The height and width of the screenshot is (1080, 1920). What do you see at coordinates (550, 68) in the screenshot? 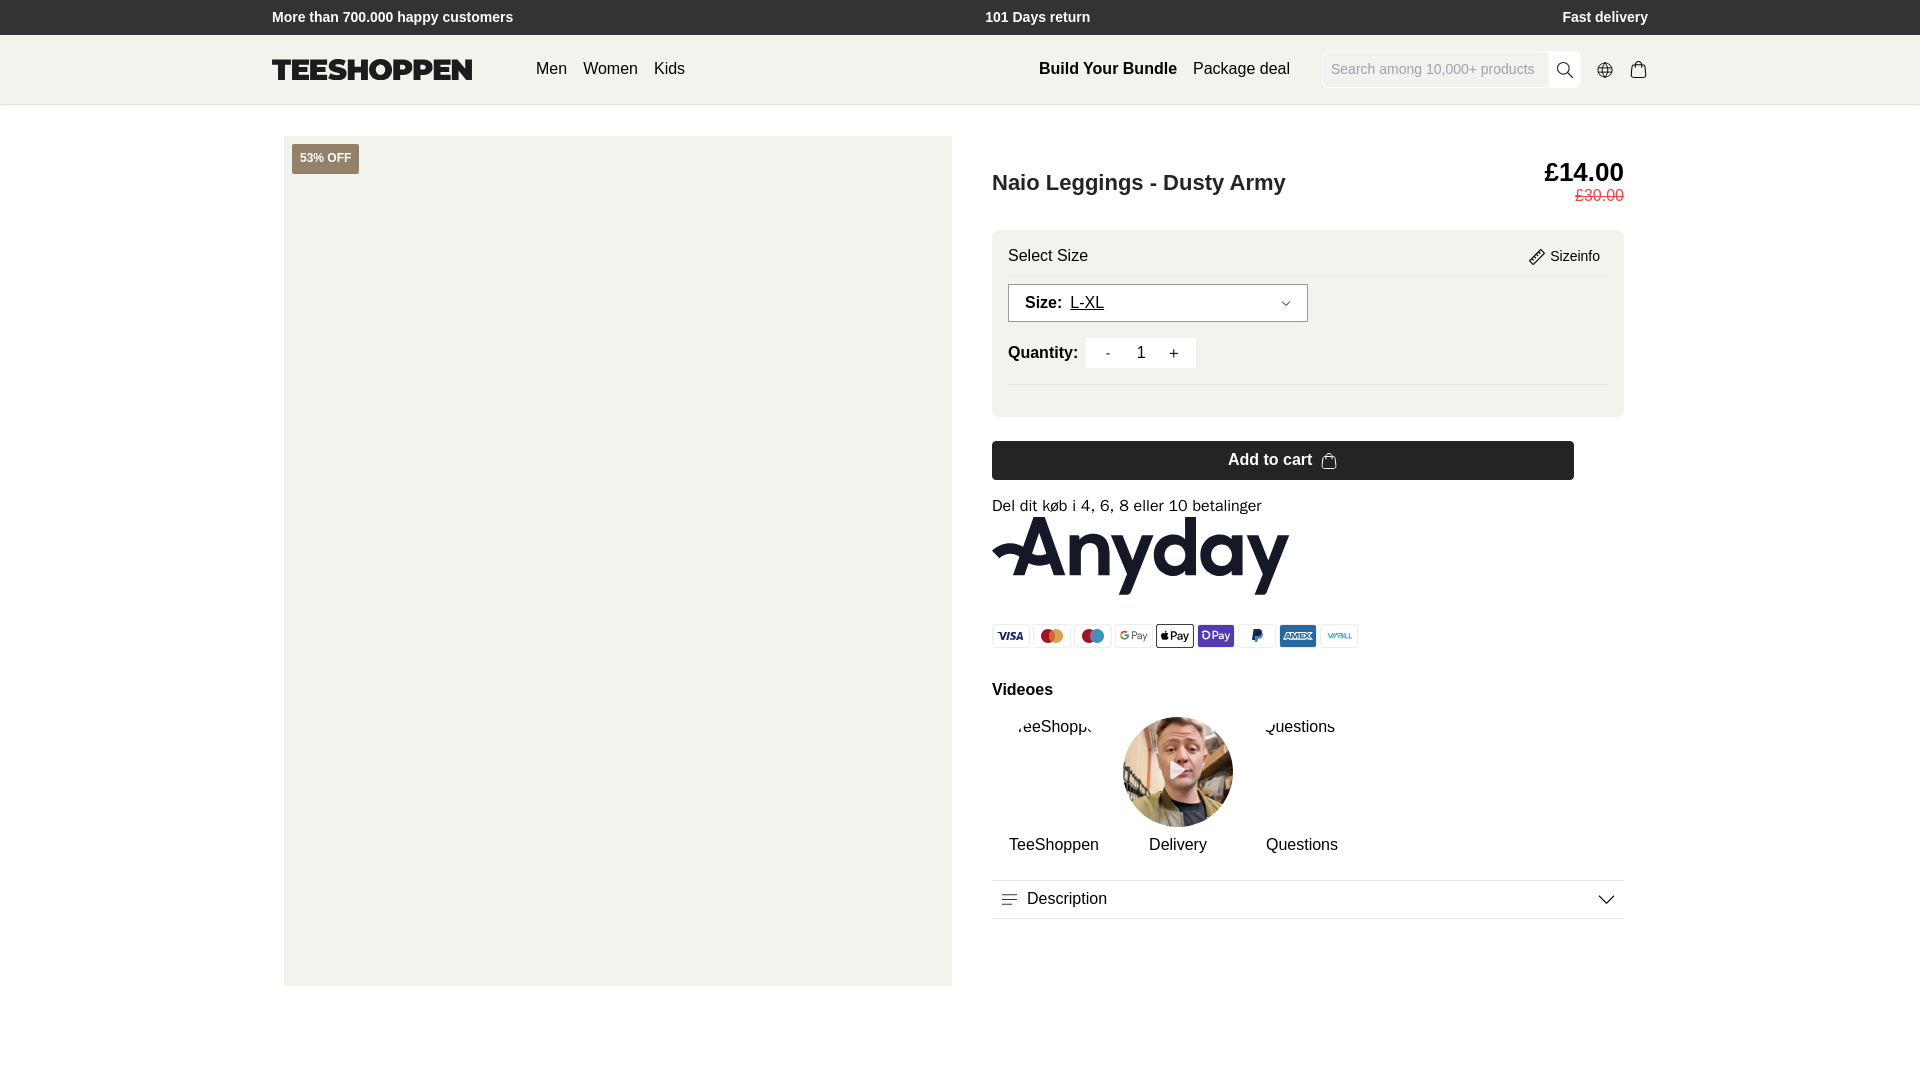
I see `Men` at bounding box center [550, 68].